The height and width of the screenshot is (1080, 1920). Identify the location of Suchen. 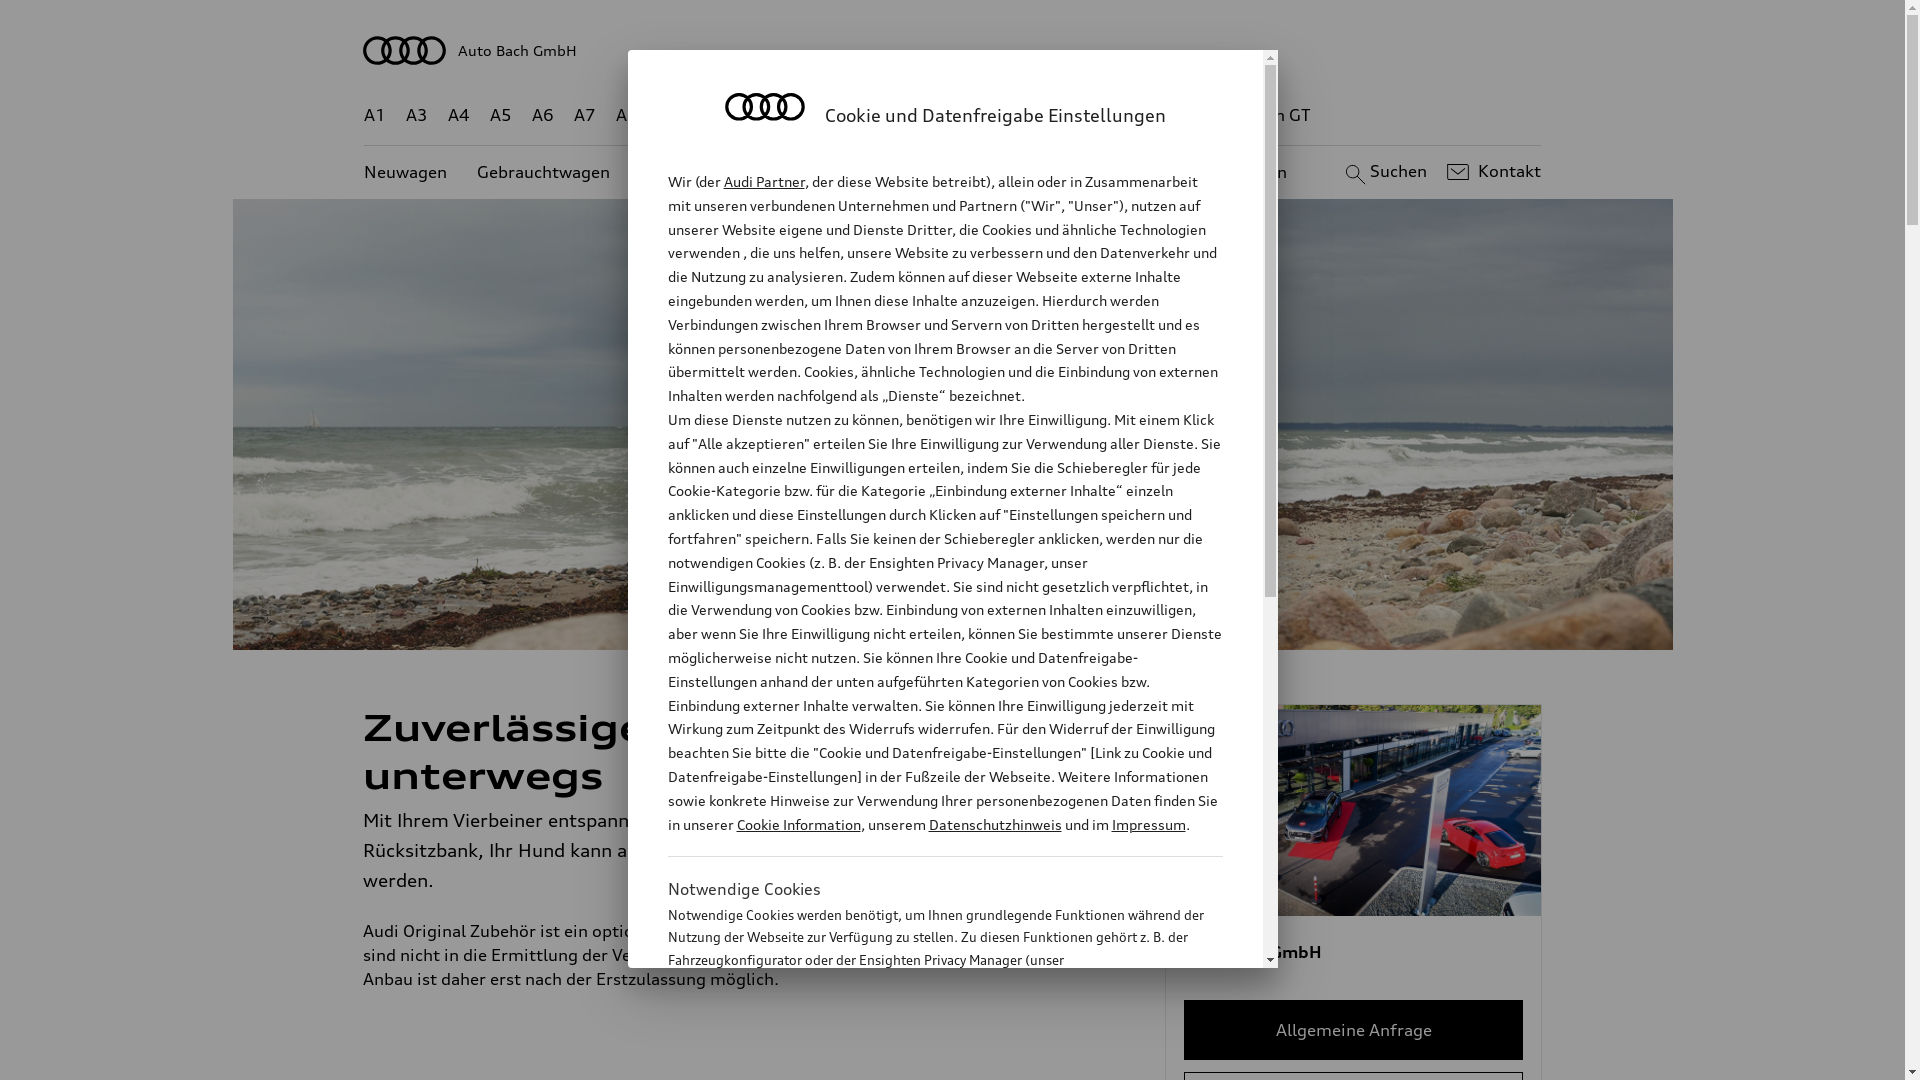
(1384, 172).